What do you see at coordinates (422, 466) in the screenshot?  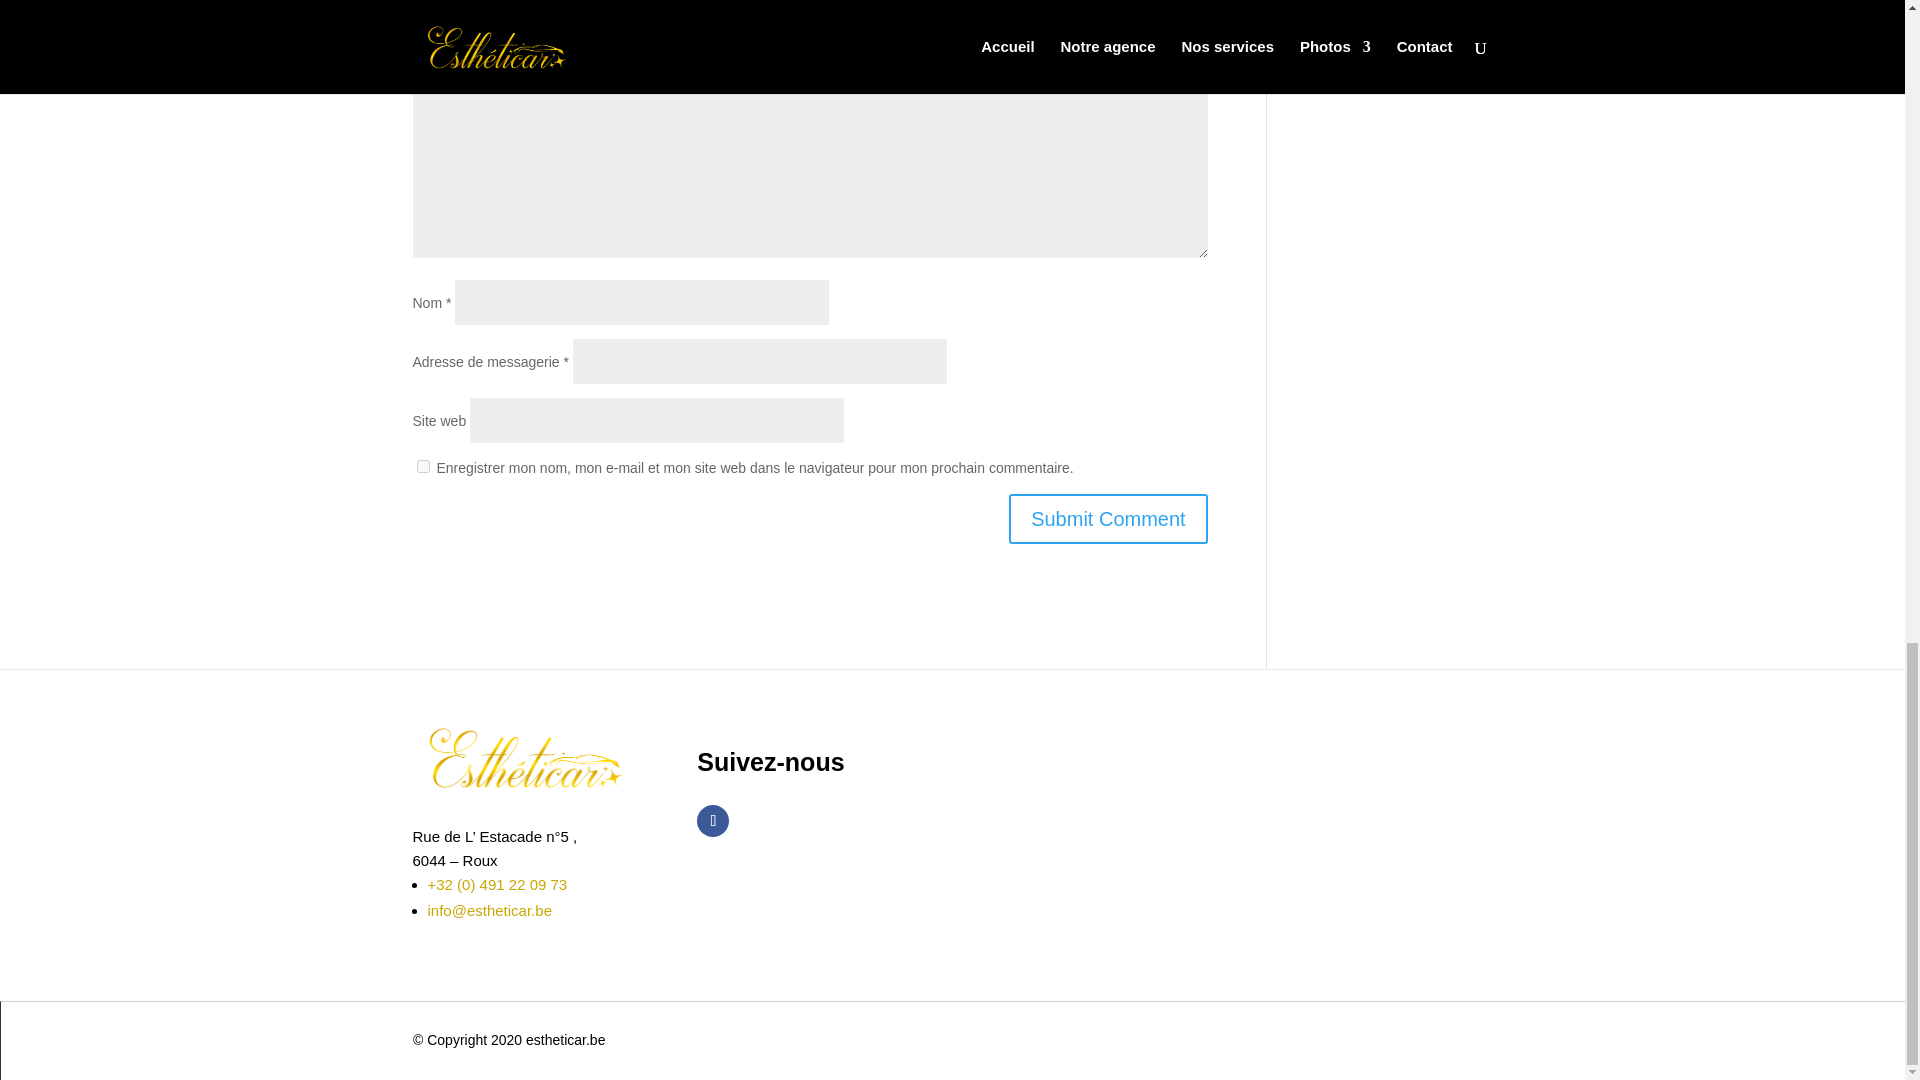 I see `yes` at bounding box center [422, 466].